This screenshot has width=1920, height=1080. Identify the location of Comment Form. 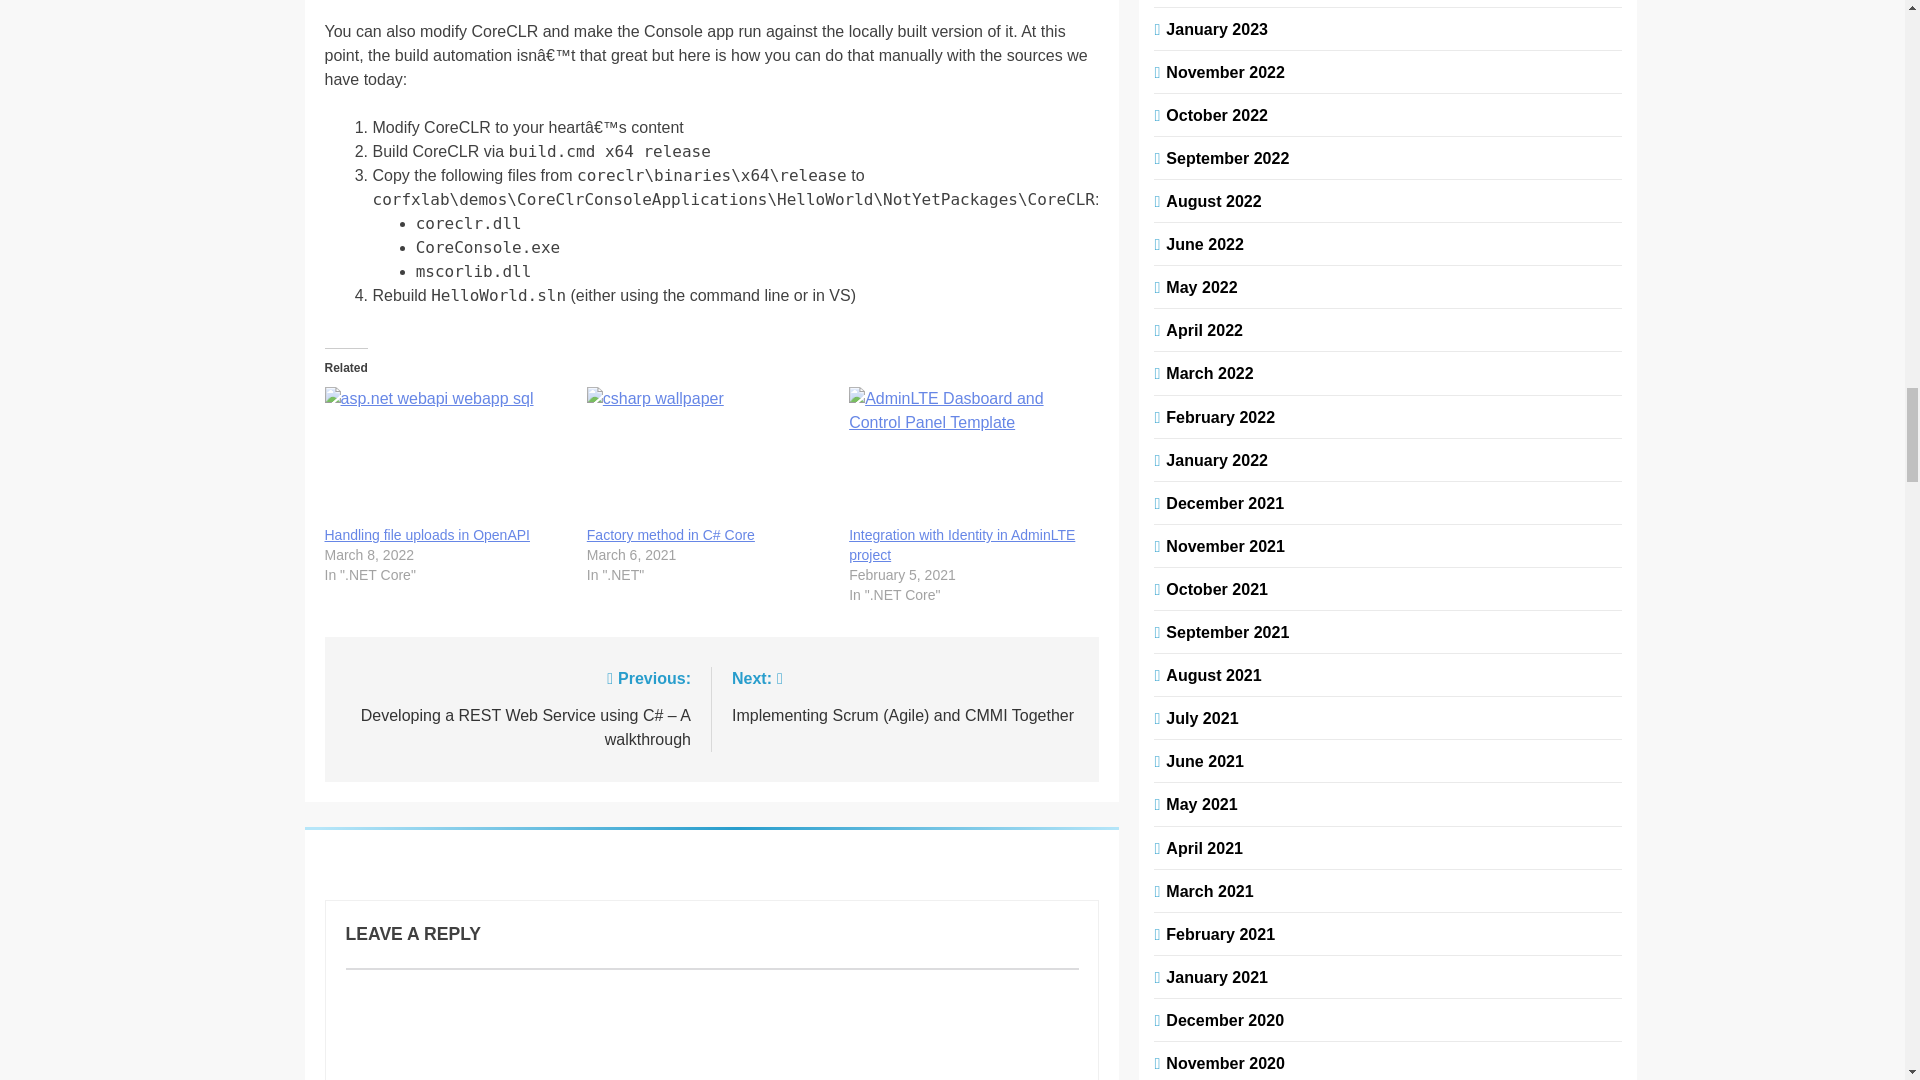
(712, 1024).